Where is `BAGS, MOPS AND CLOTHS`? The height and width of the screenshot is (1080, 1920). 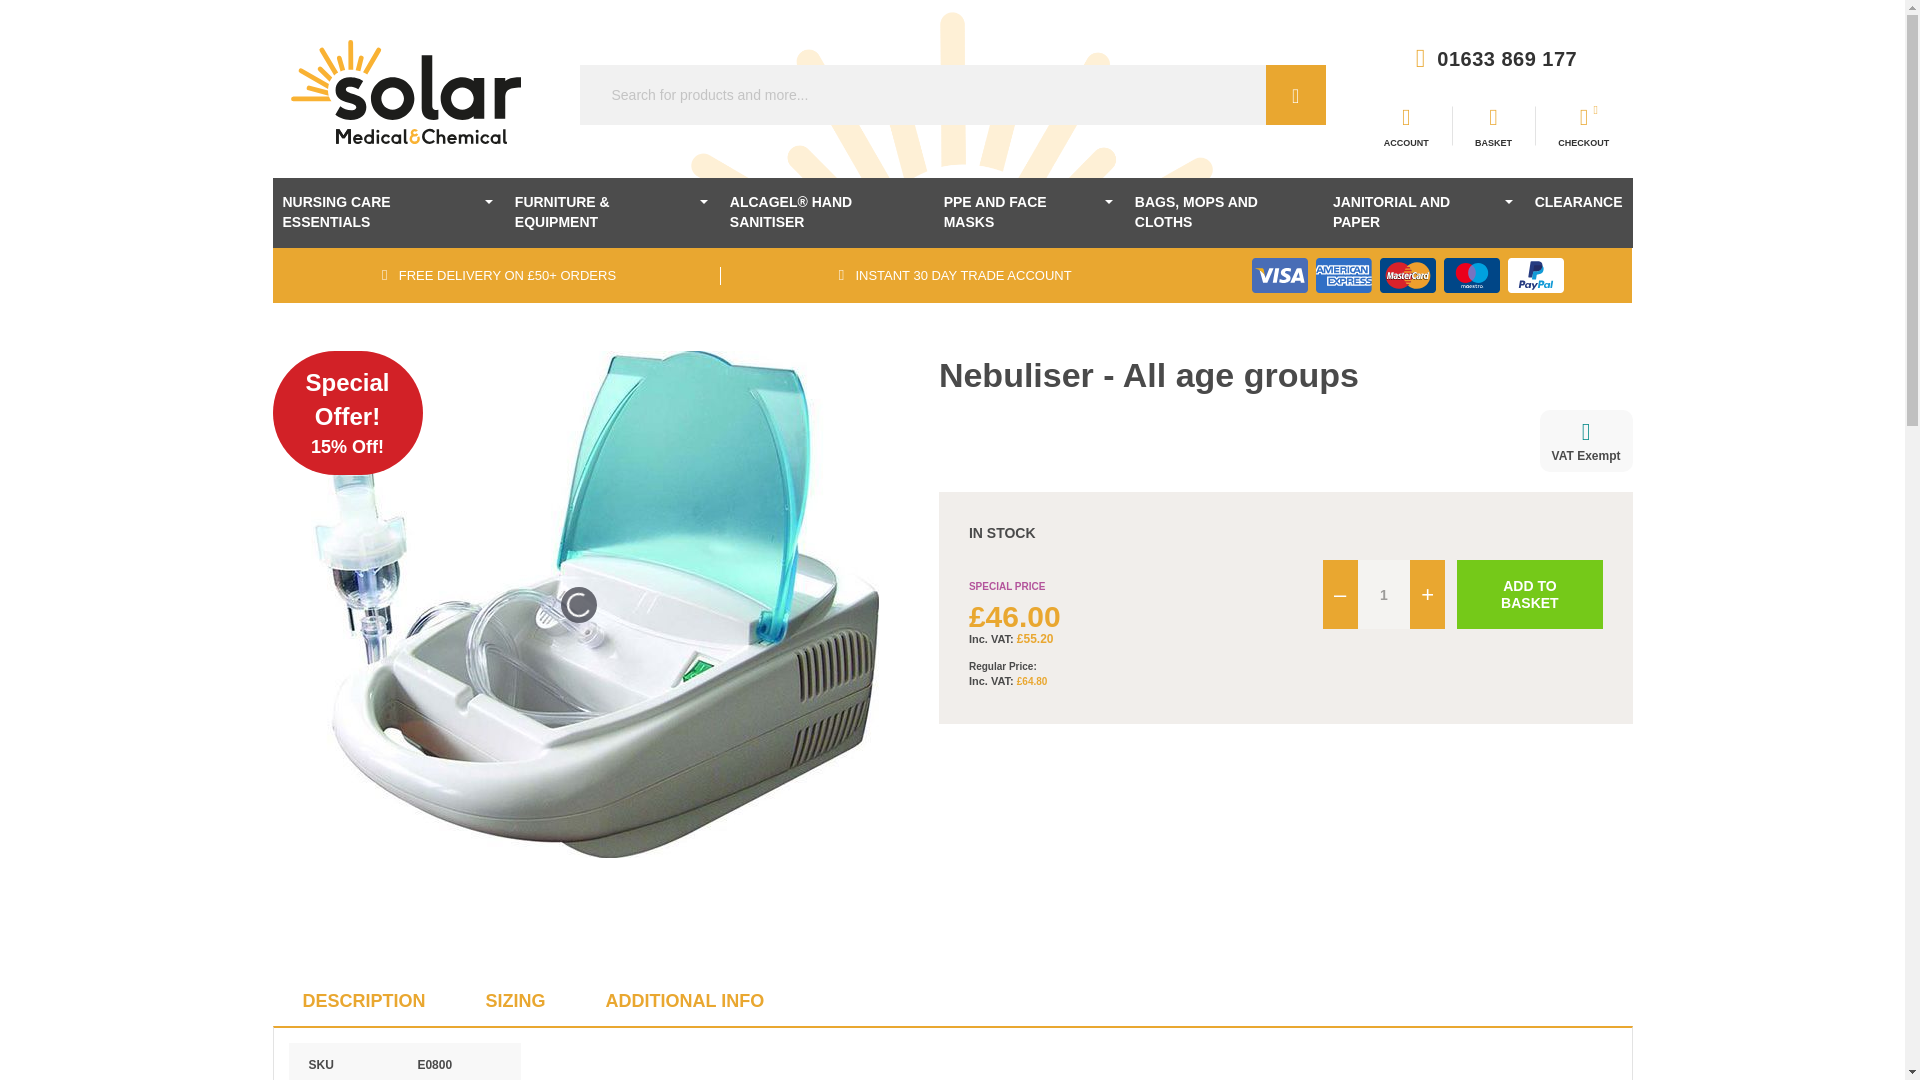 BAGS, MOPS AND CLOTHS is located at coordinates (1224, 213).